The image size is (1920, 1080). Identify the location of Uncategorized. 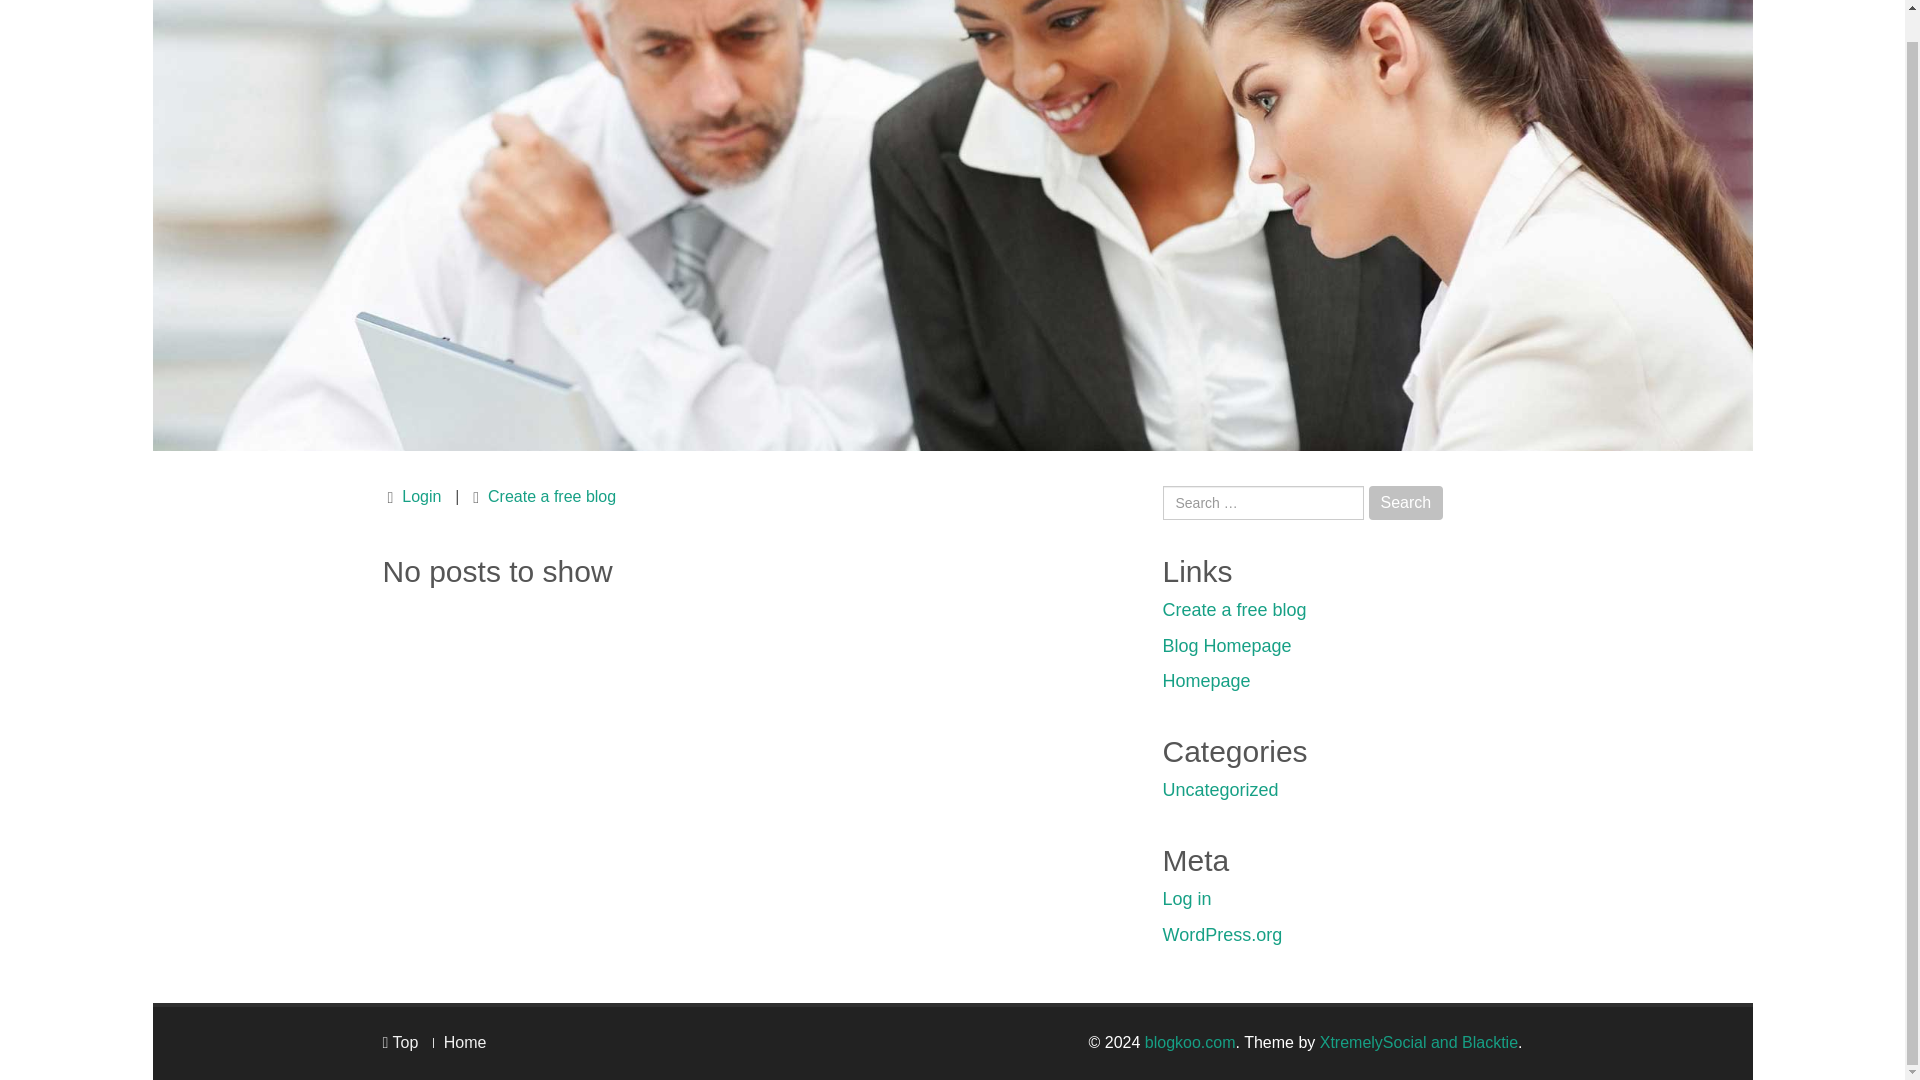
(1220, 790).